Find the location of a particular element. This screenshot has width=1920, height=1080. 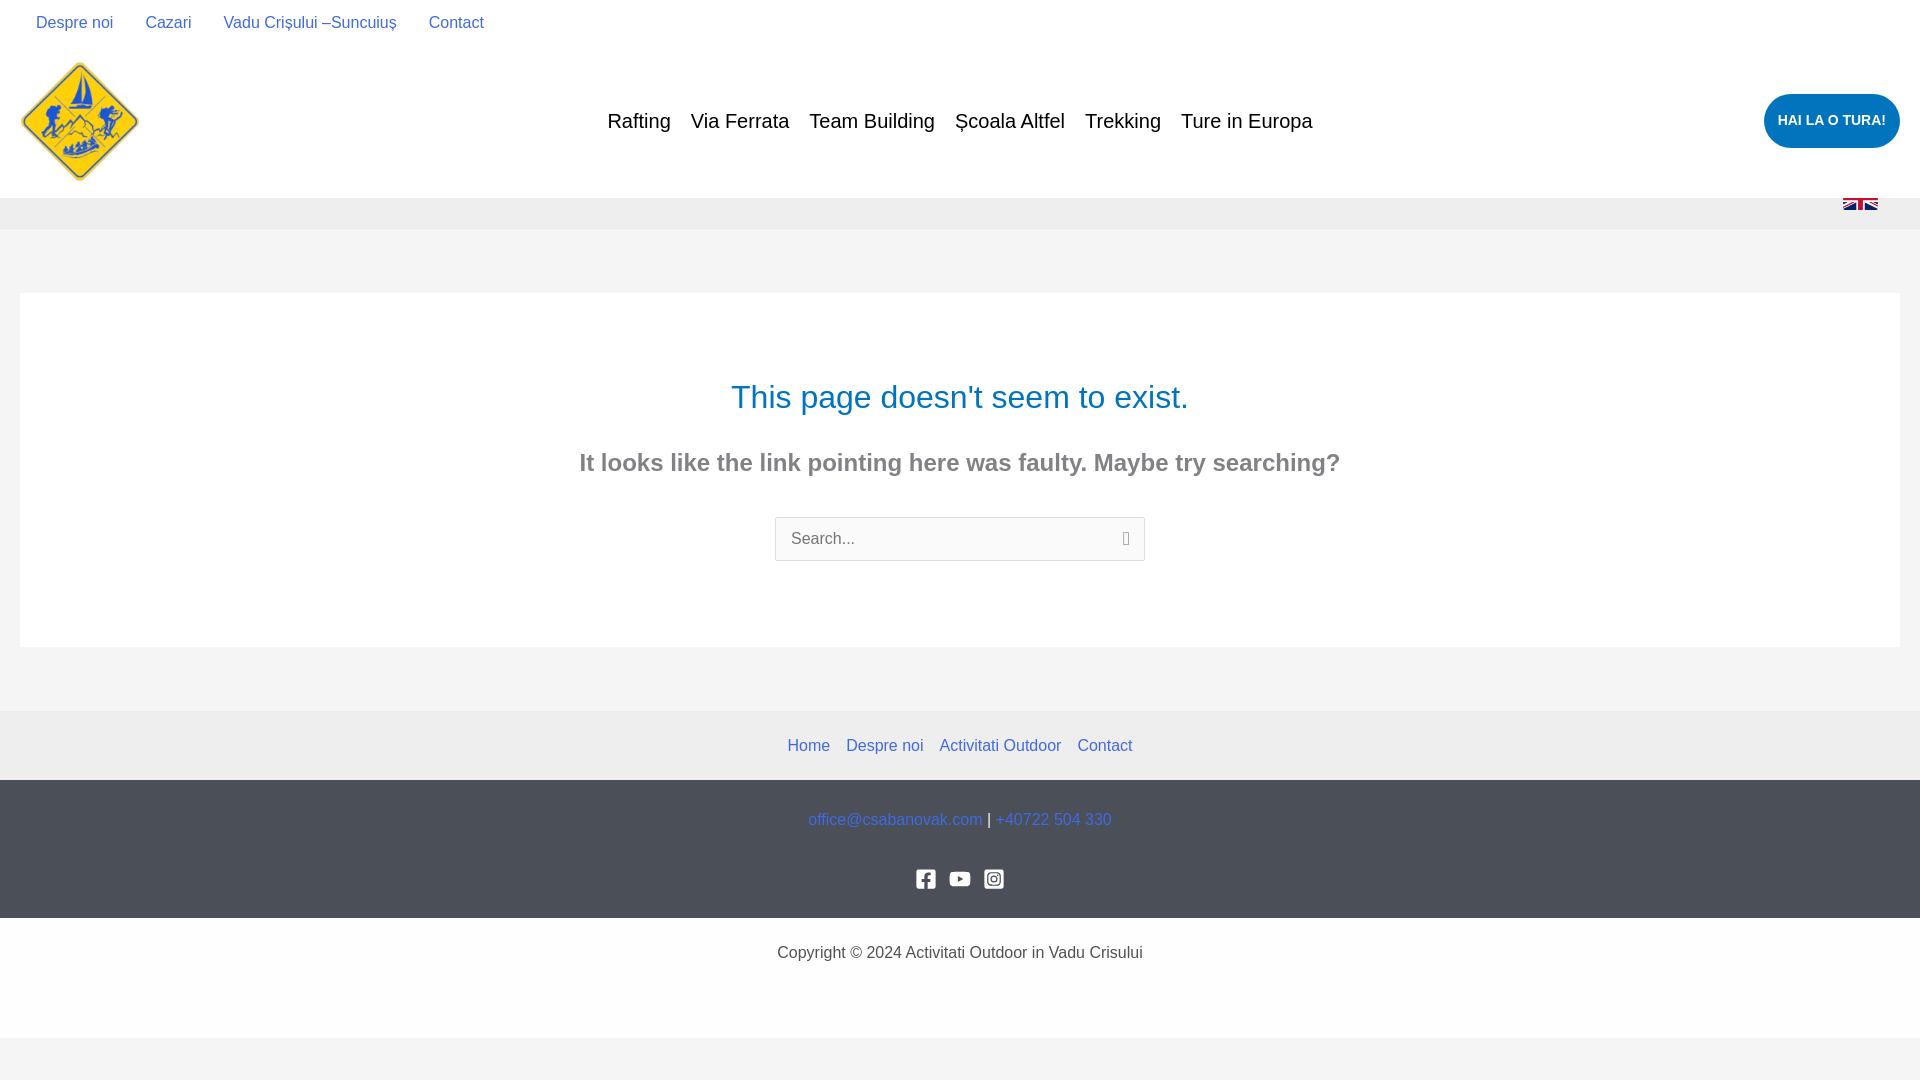

Team Building is located at coordinates (871, 120).